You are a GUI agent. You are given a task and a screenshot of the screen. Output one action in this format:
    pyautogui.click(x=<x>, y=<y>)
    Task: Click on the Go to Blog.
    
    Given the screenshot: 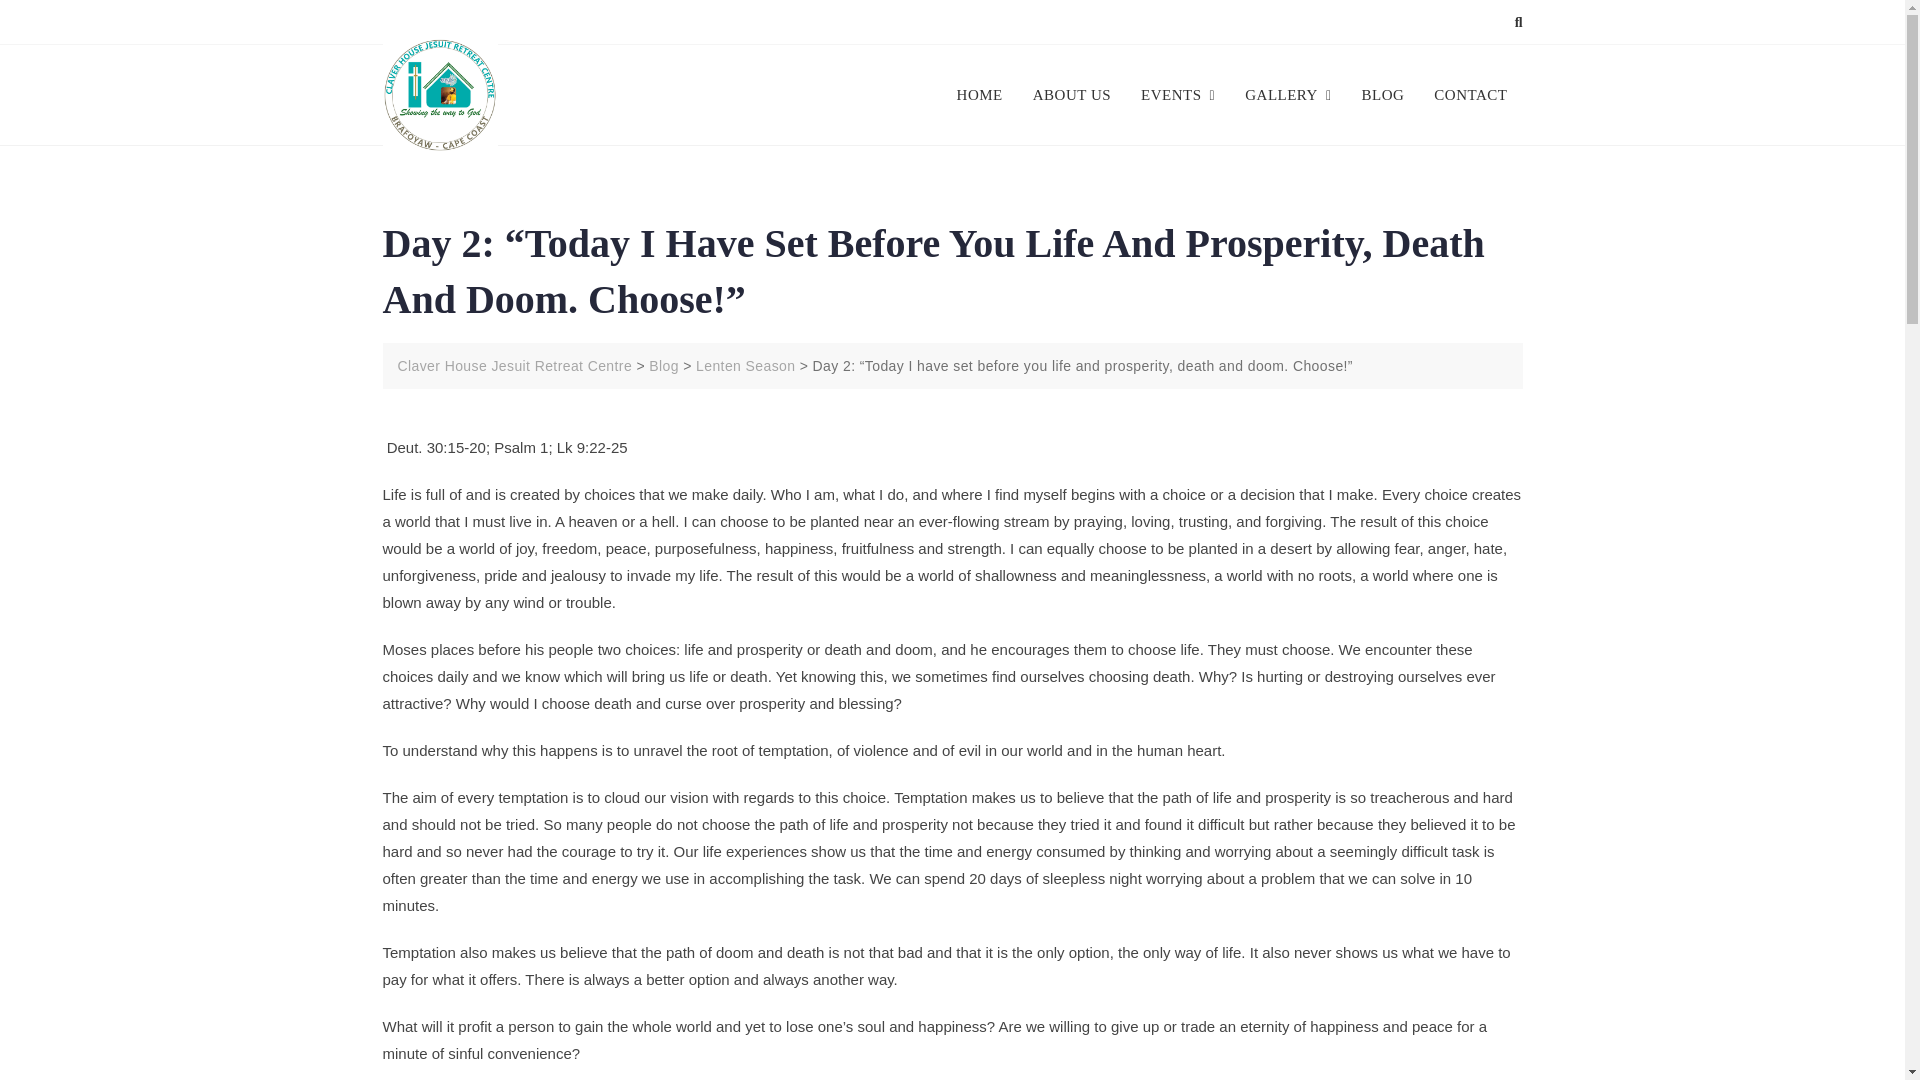 What is the action you would take?
    pyautogui.click(x=664, y=365)
    